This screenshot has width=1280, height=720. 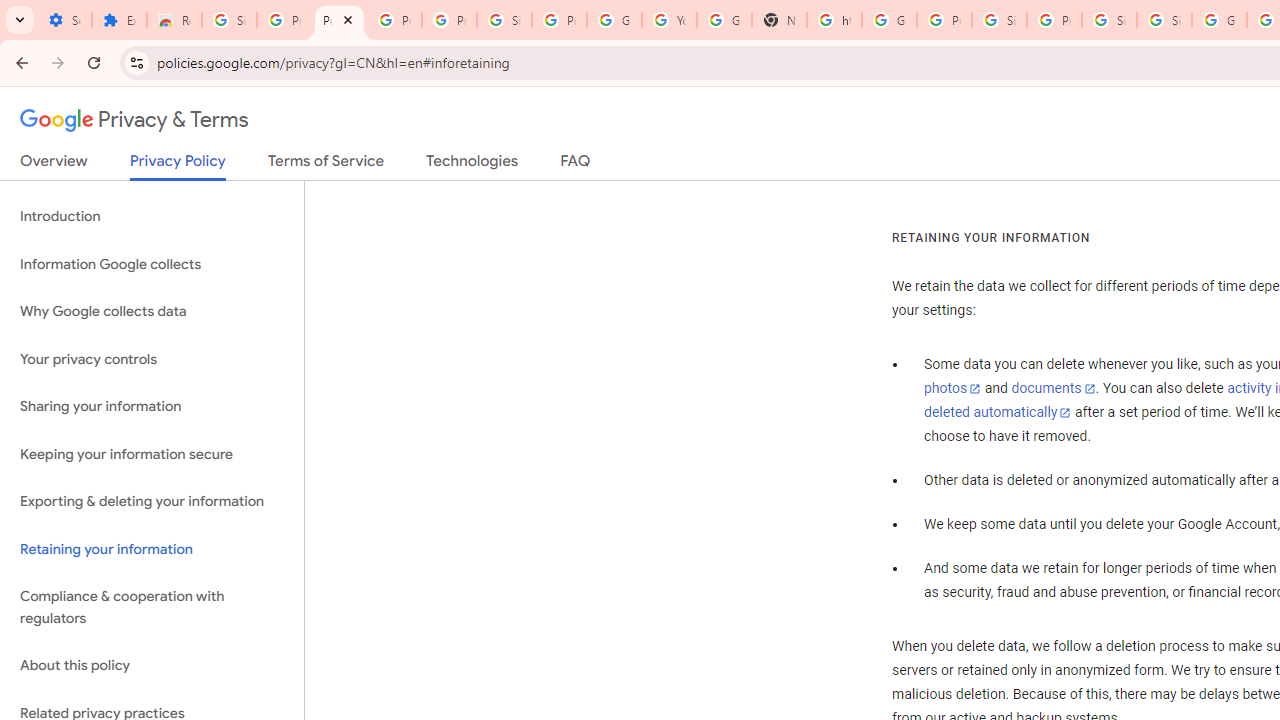 What do you see at coordinates (614, 20) in the screenshot?
I see `Google Account` at bounding box center [614, 20].